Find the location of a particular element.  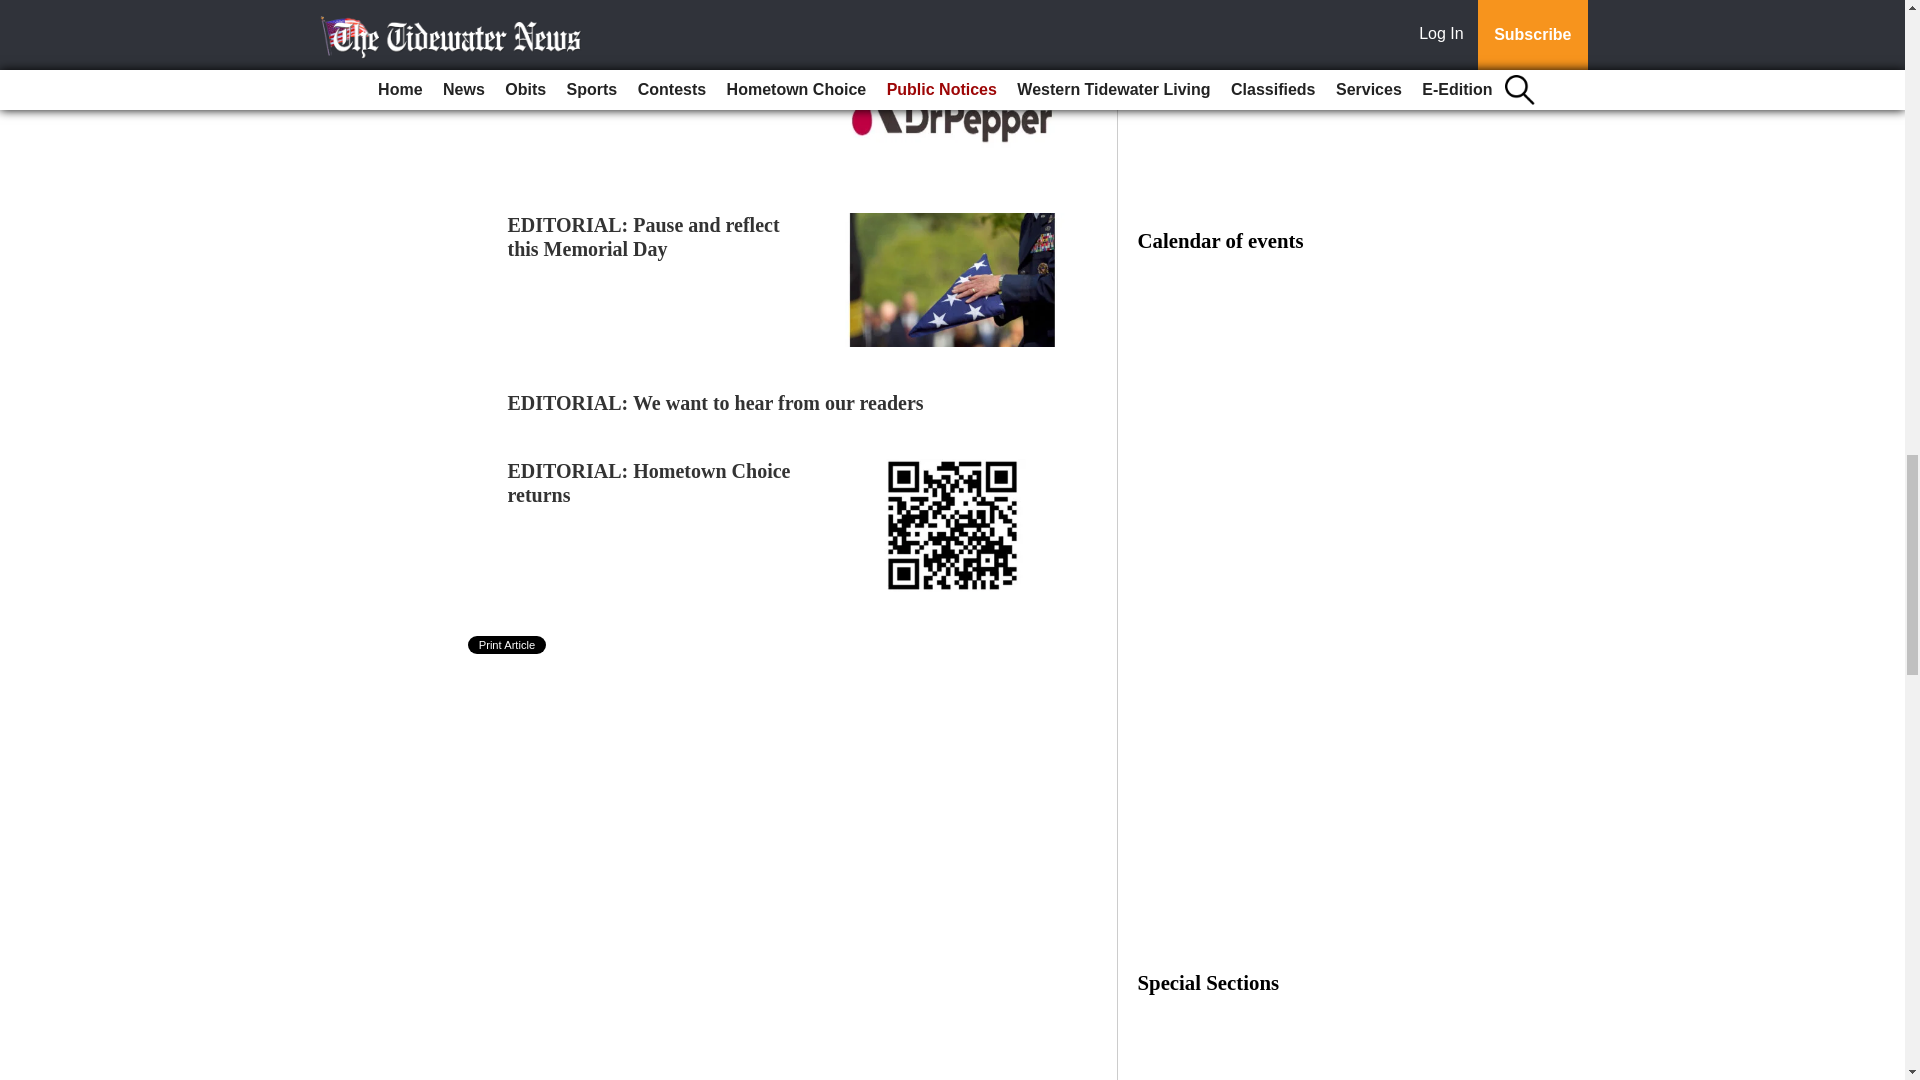

EDITORIAL: We want to hear from our readers is located at coordinates (716, 402).